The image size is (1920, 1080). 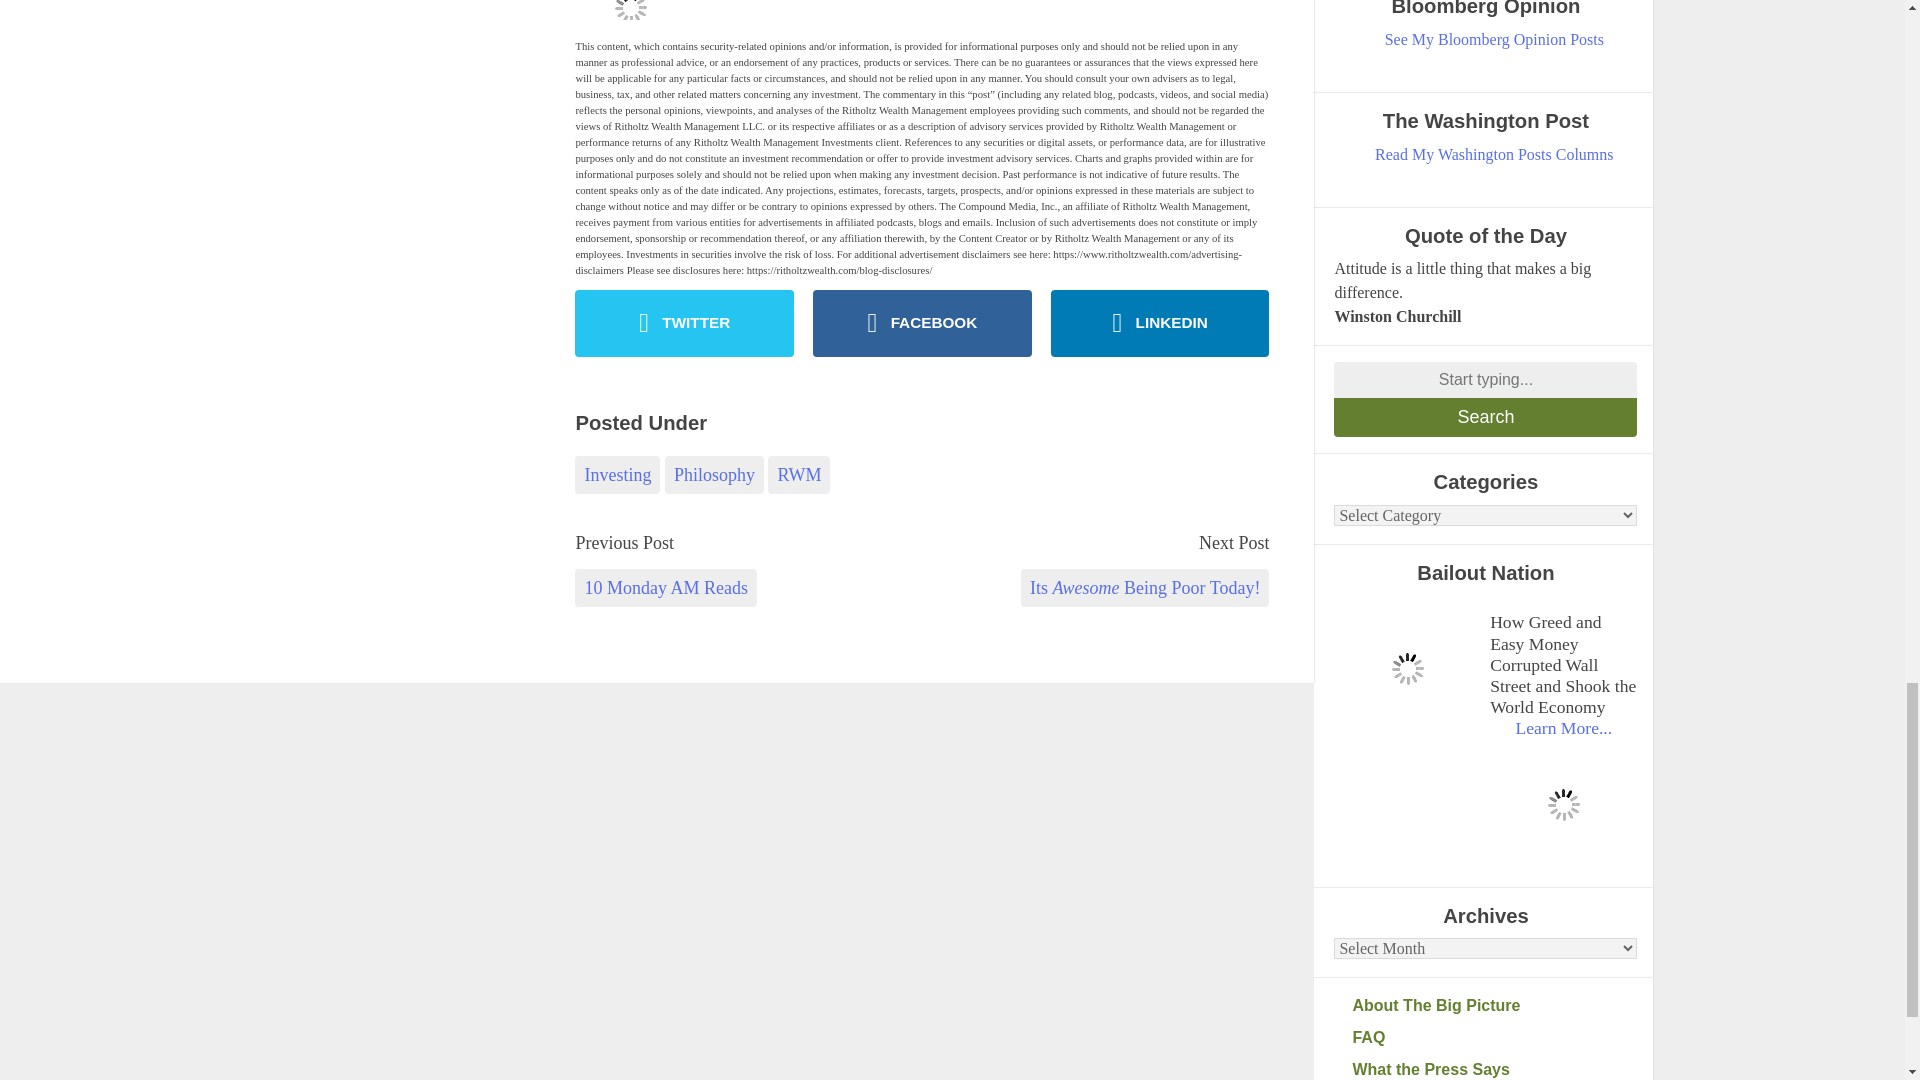 What do you see at coordinates (617, 474) in the screenshot?
I see `Investing` at bounding box center [617, 474].